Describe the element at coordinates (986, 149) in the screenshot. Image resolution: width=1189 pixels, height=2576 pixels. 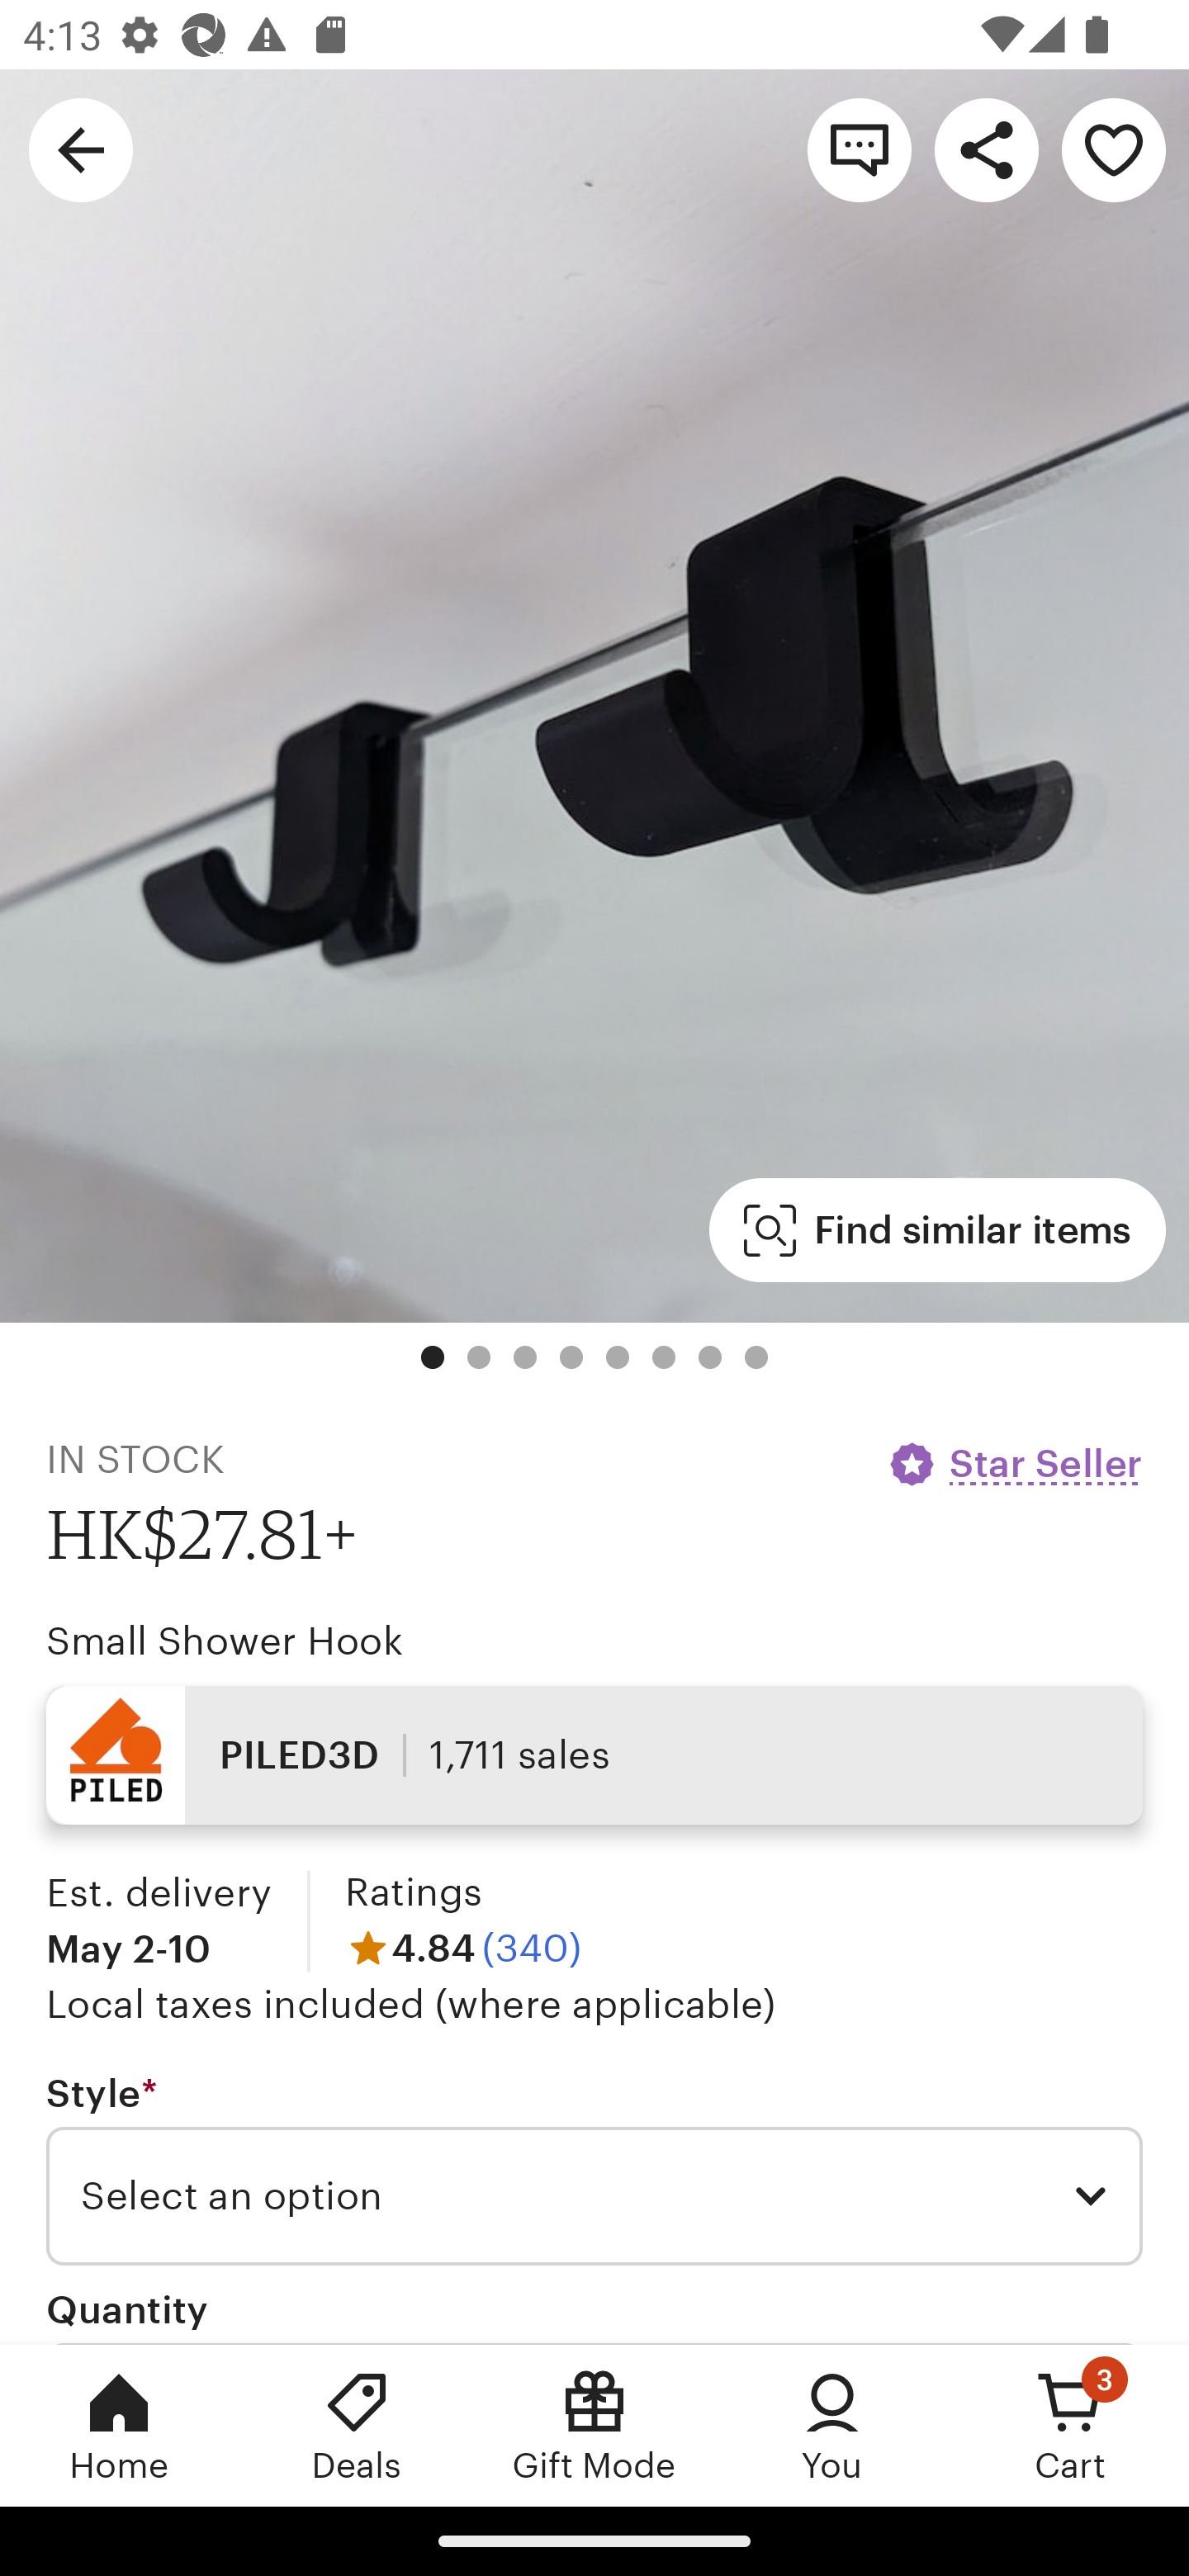
I see `Share` at that location.